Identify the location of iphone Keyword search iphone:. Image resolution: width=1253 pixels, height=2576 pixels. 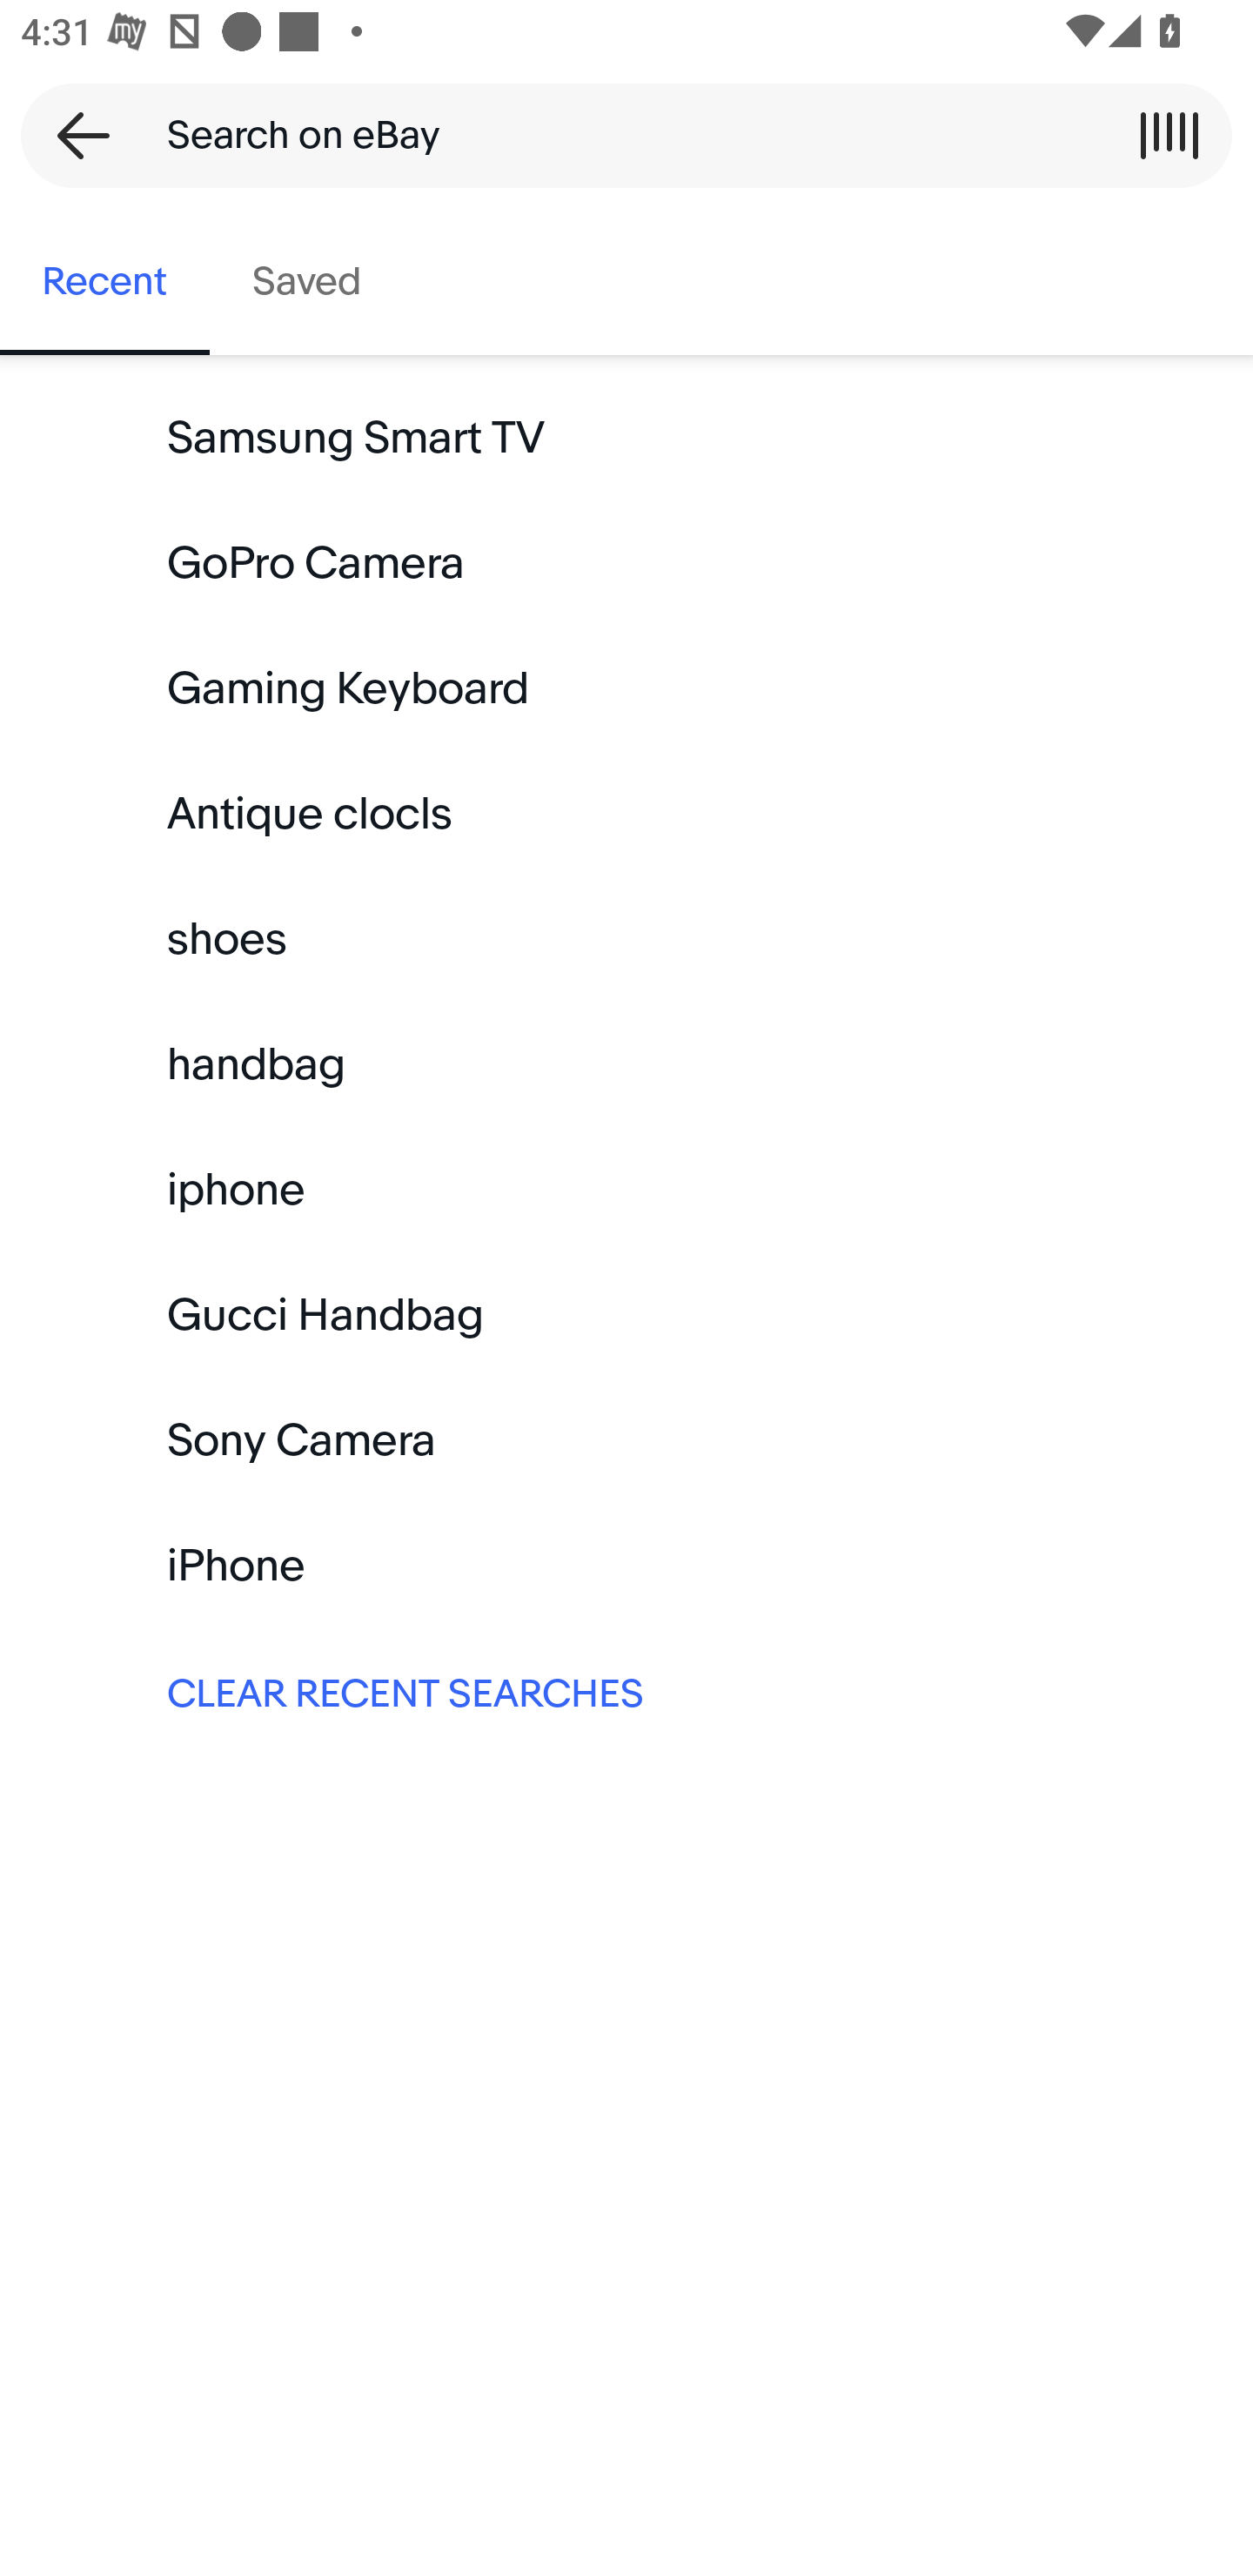
(626, 1190).